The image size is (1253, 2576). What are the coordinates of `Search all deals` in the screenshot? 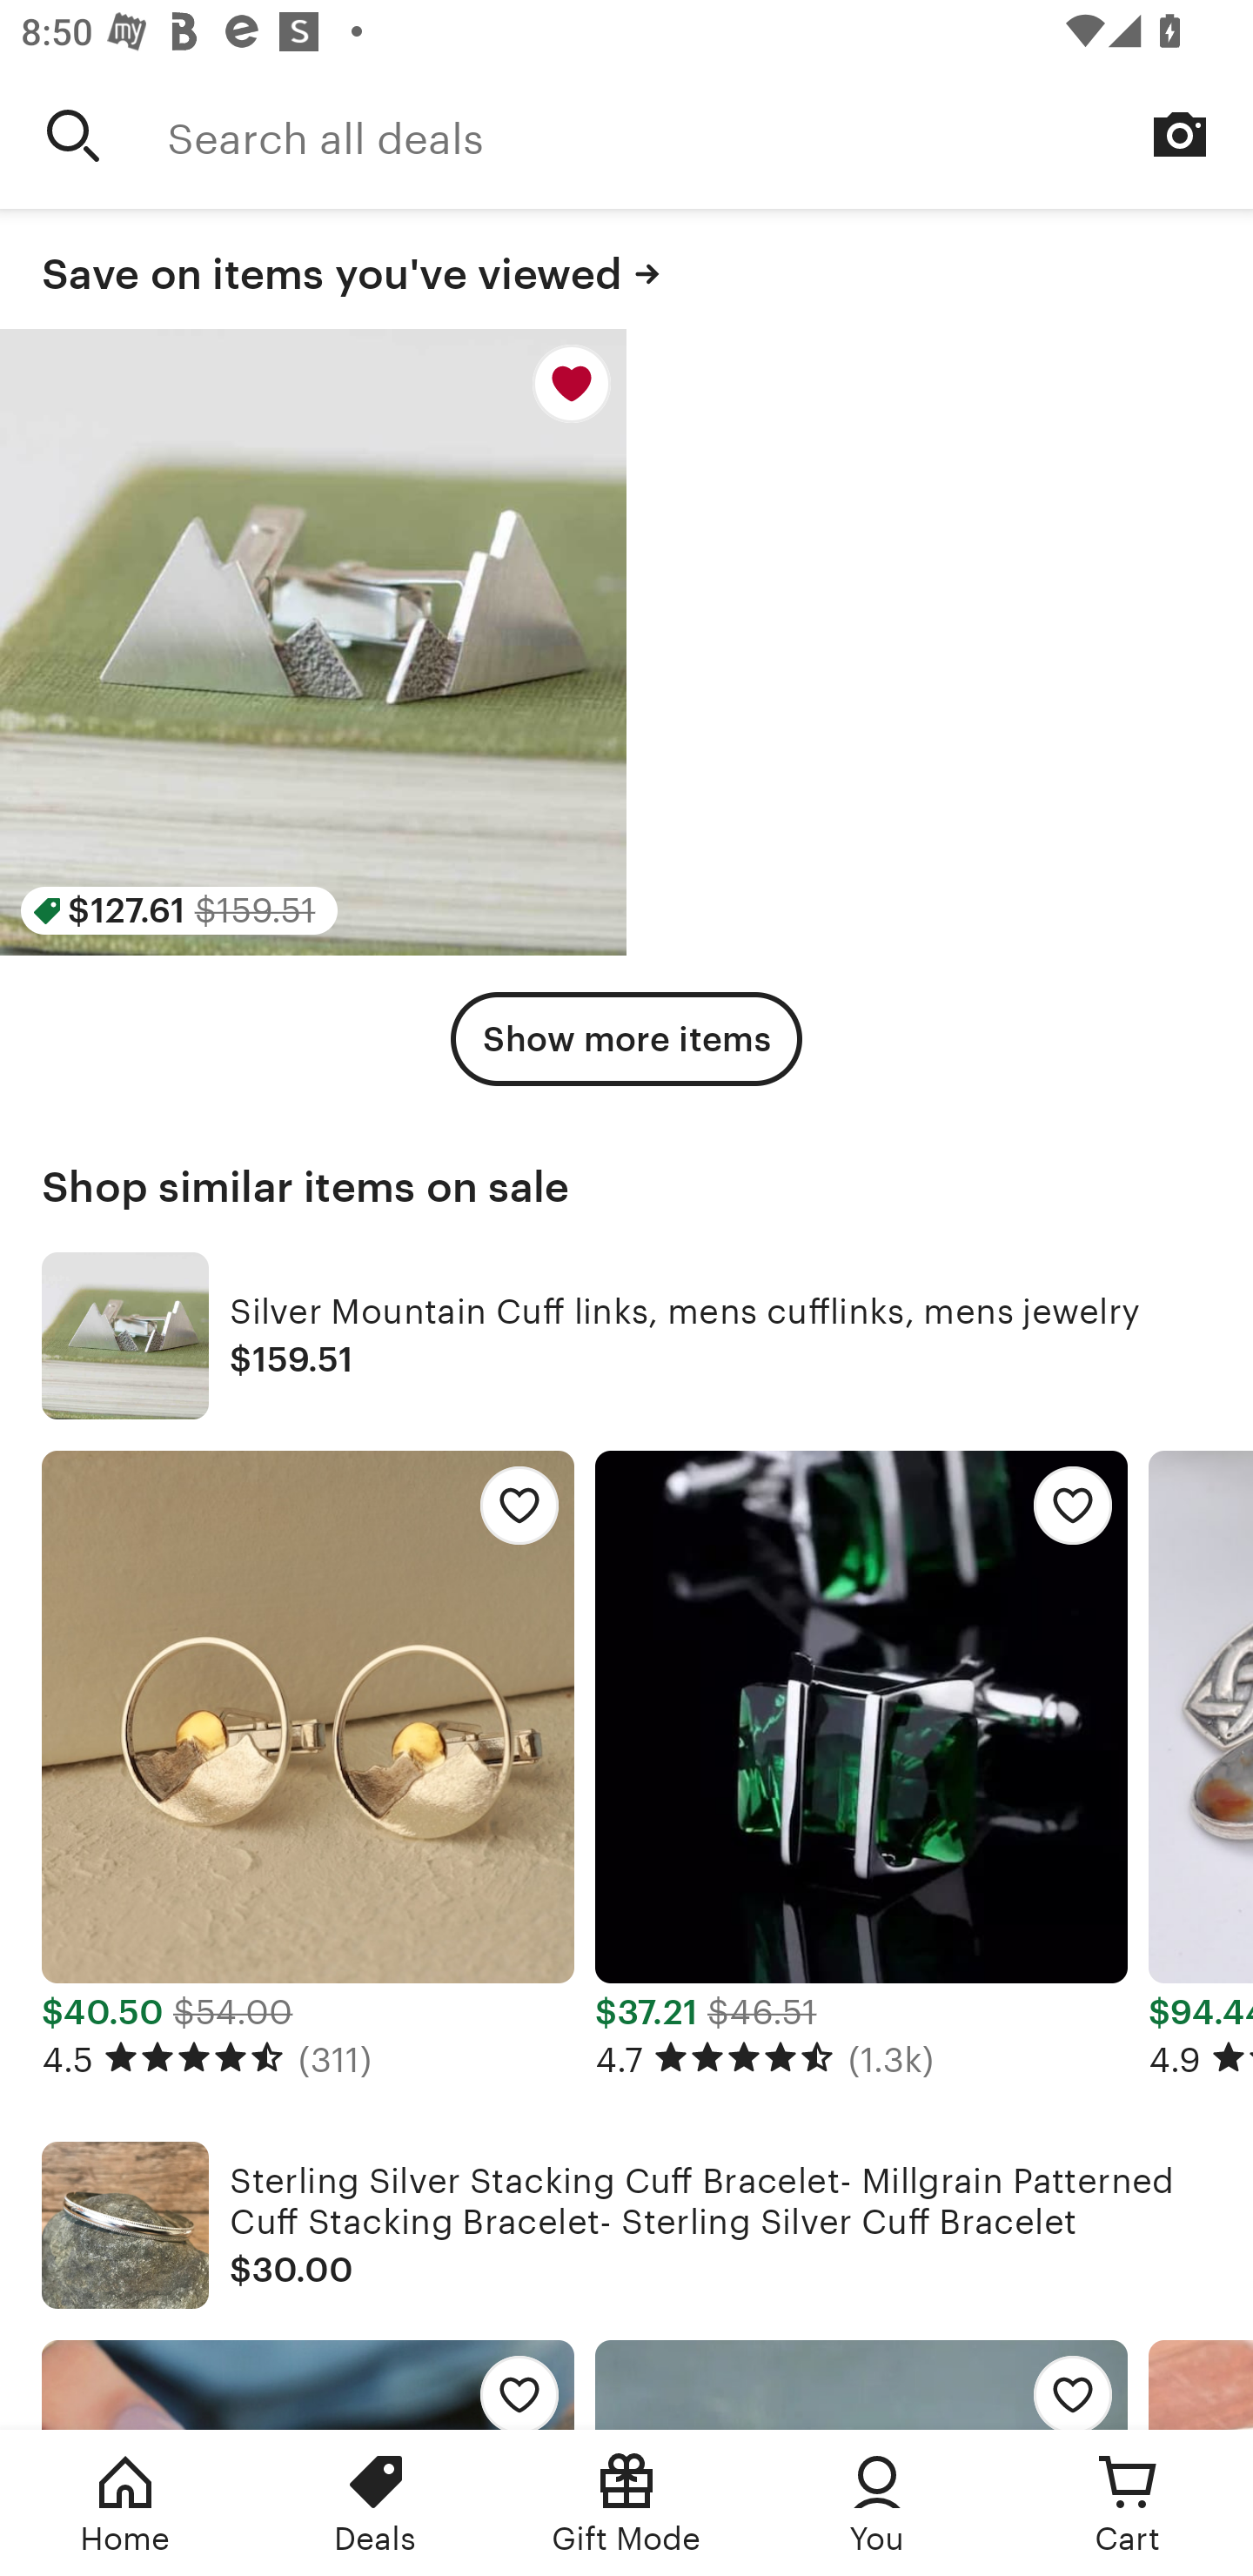 It's located at (710, 135).